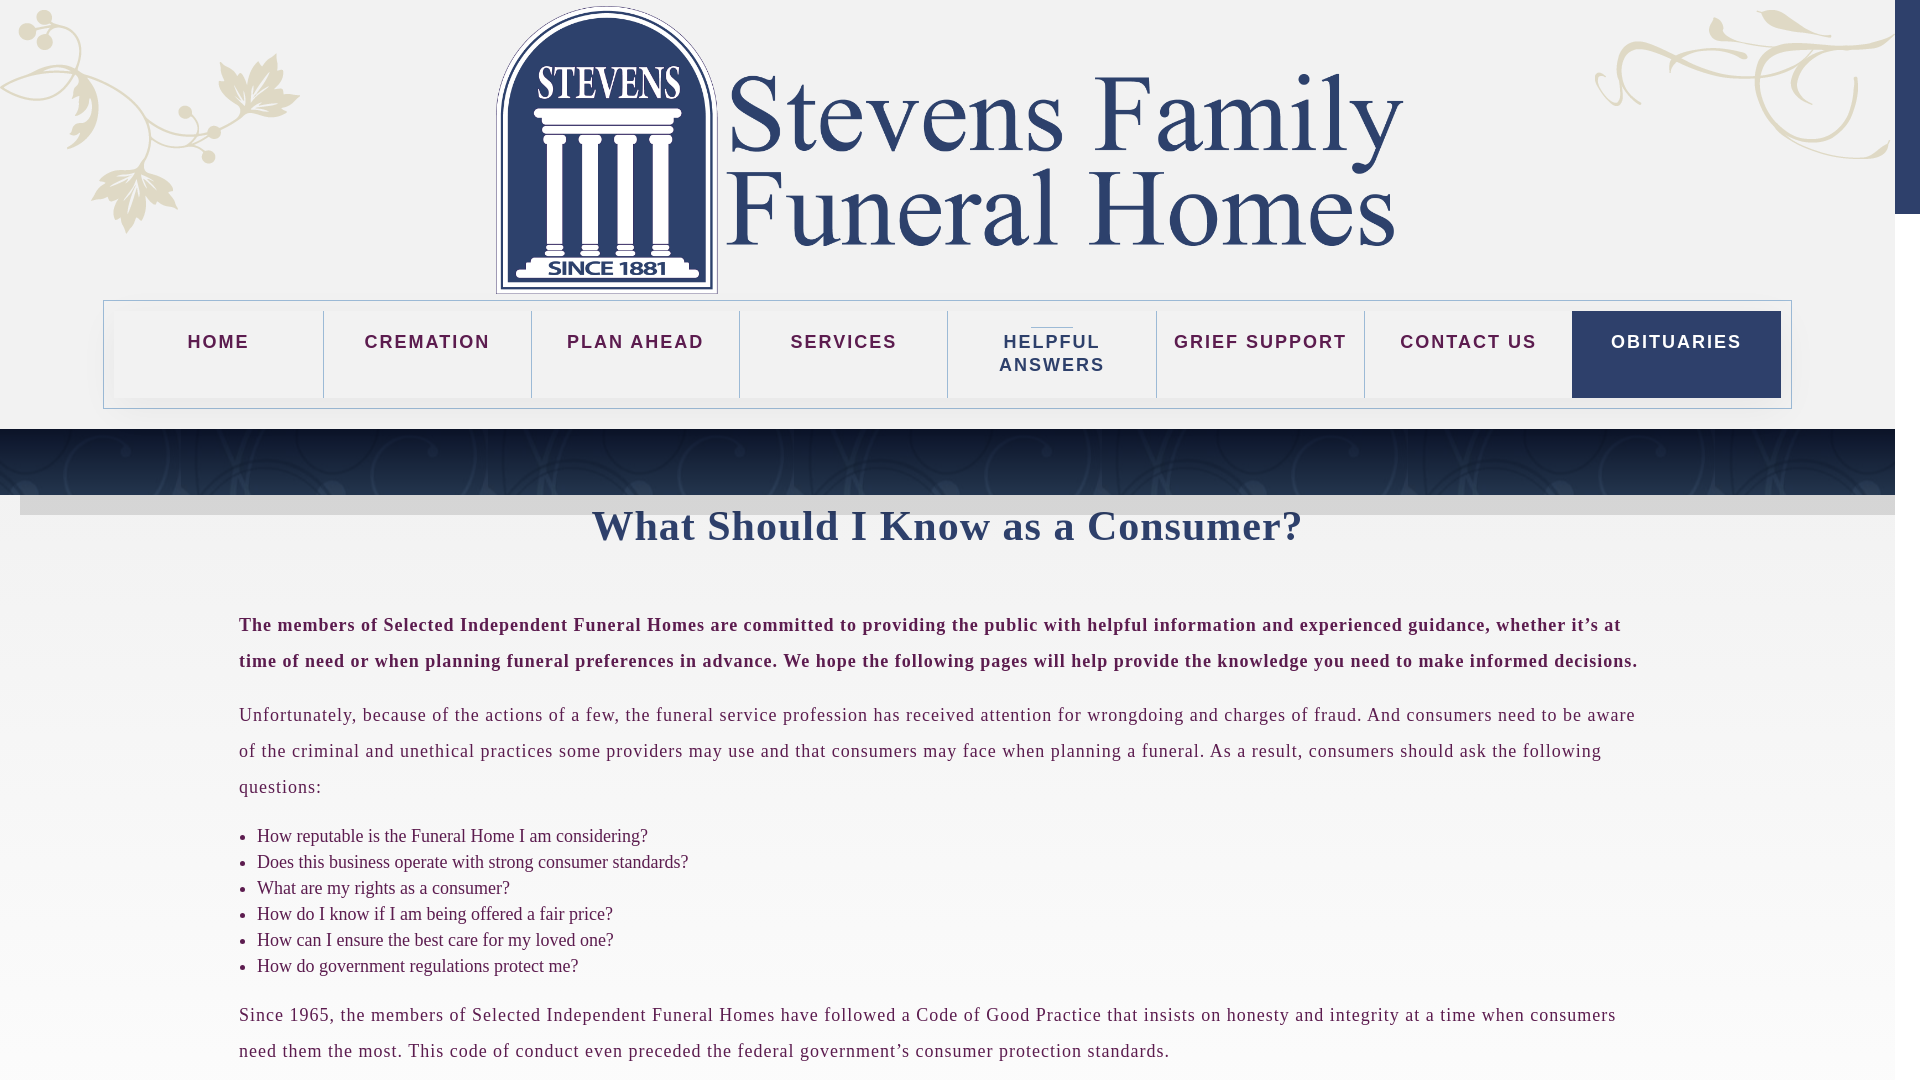 The width and height of the screenshot is (1920, 1080). What do you see at coordinates (635, 354) in the screenshot?
I see `PLAN AHEAD` at bounding box center [635, 354].